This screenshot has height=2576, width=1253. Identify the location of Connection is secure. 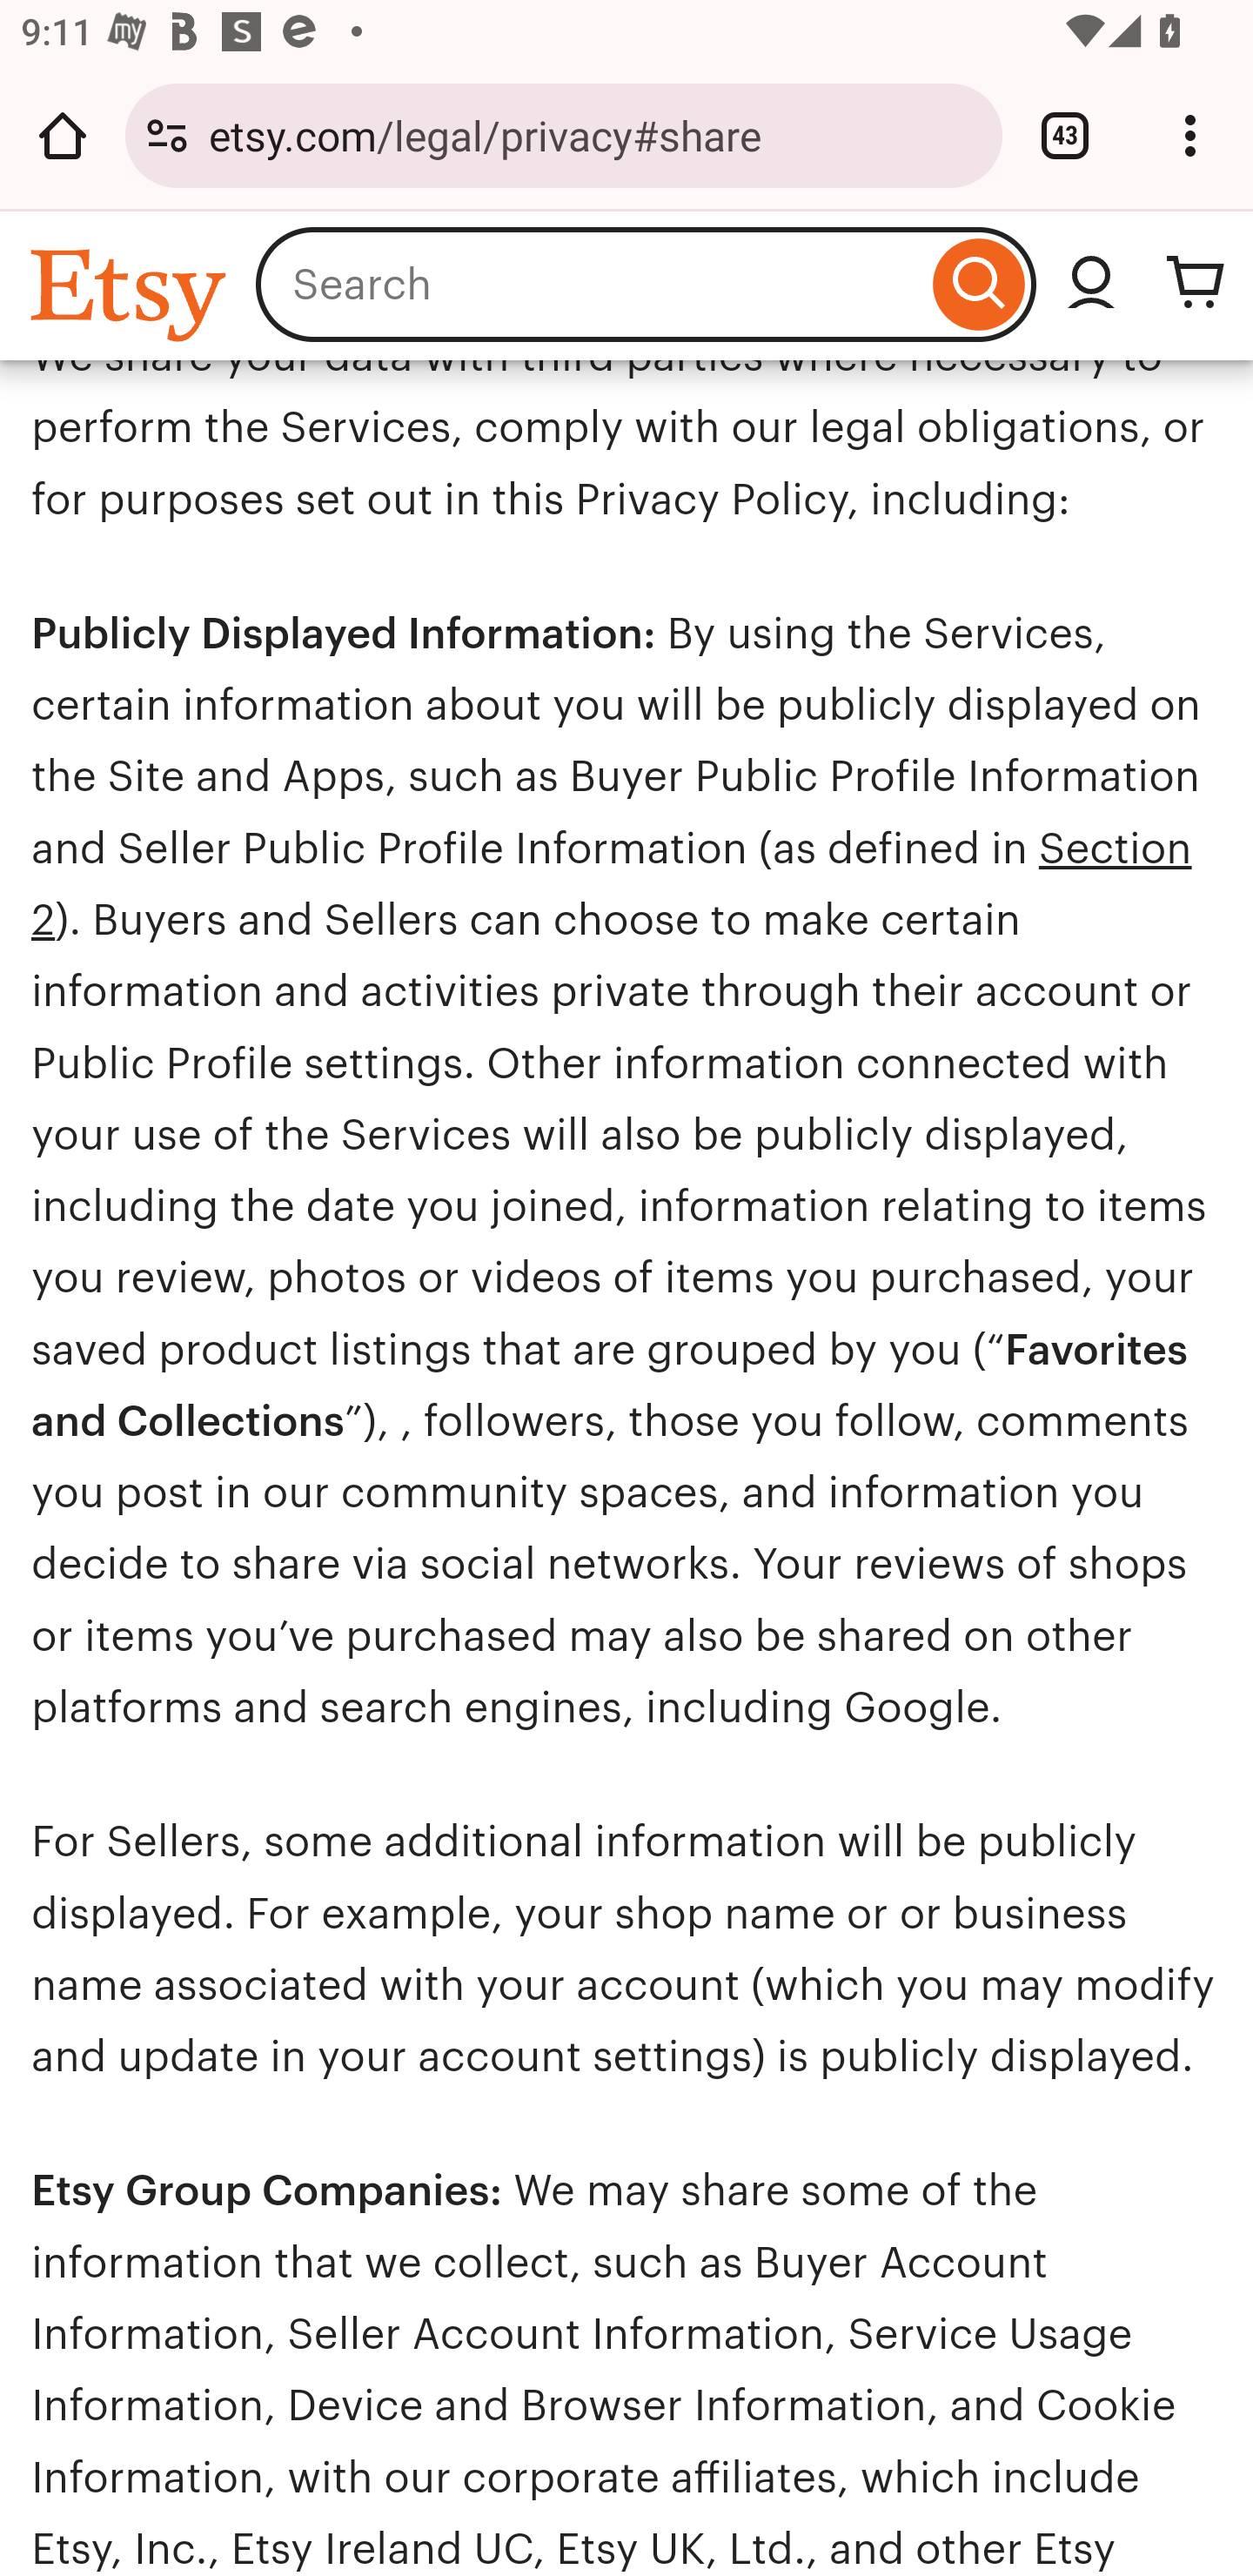
(167, 135).